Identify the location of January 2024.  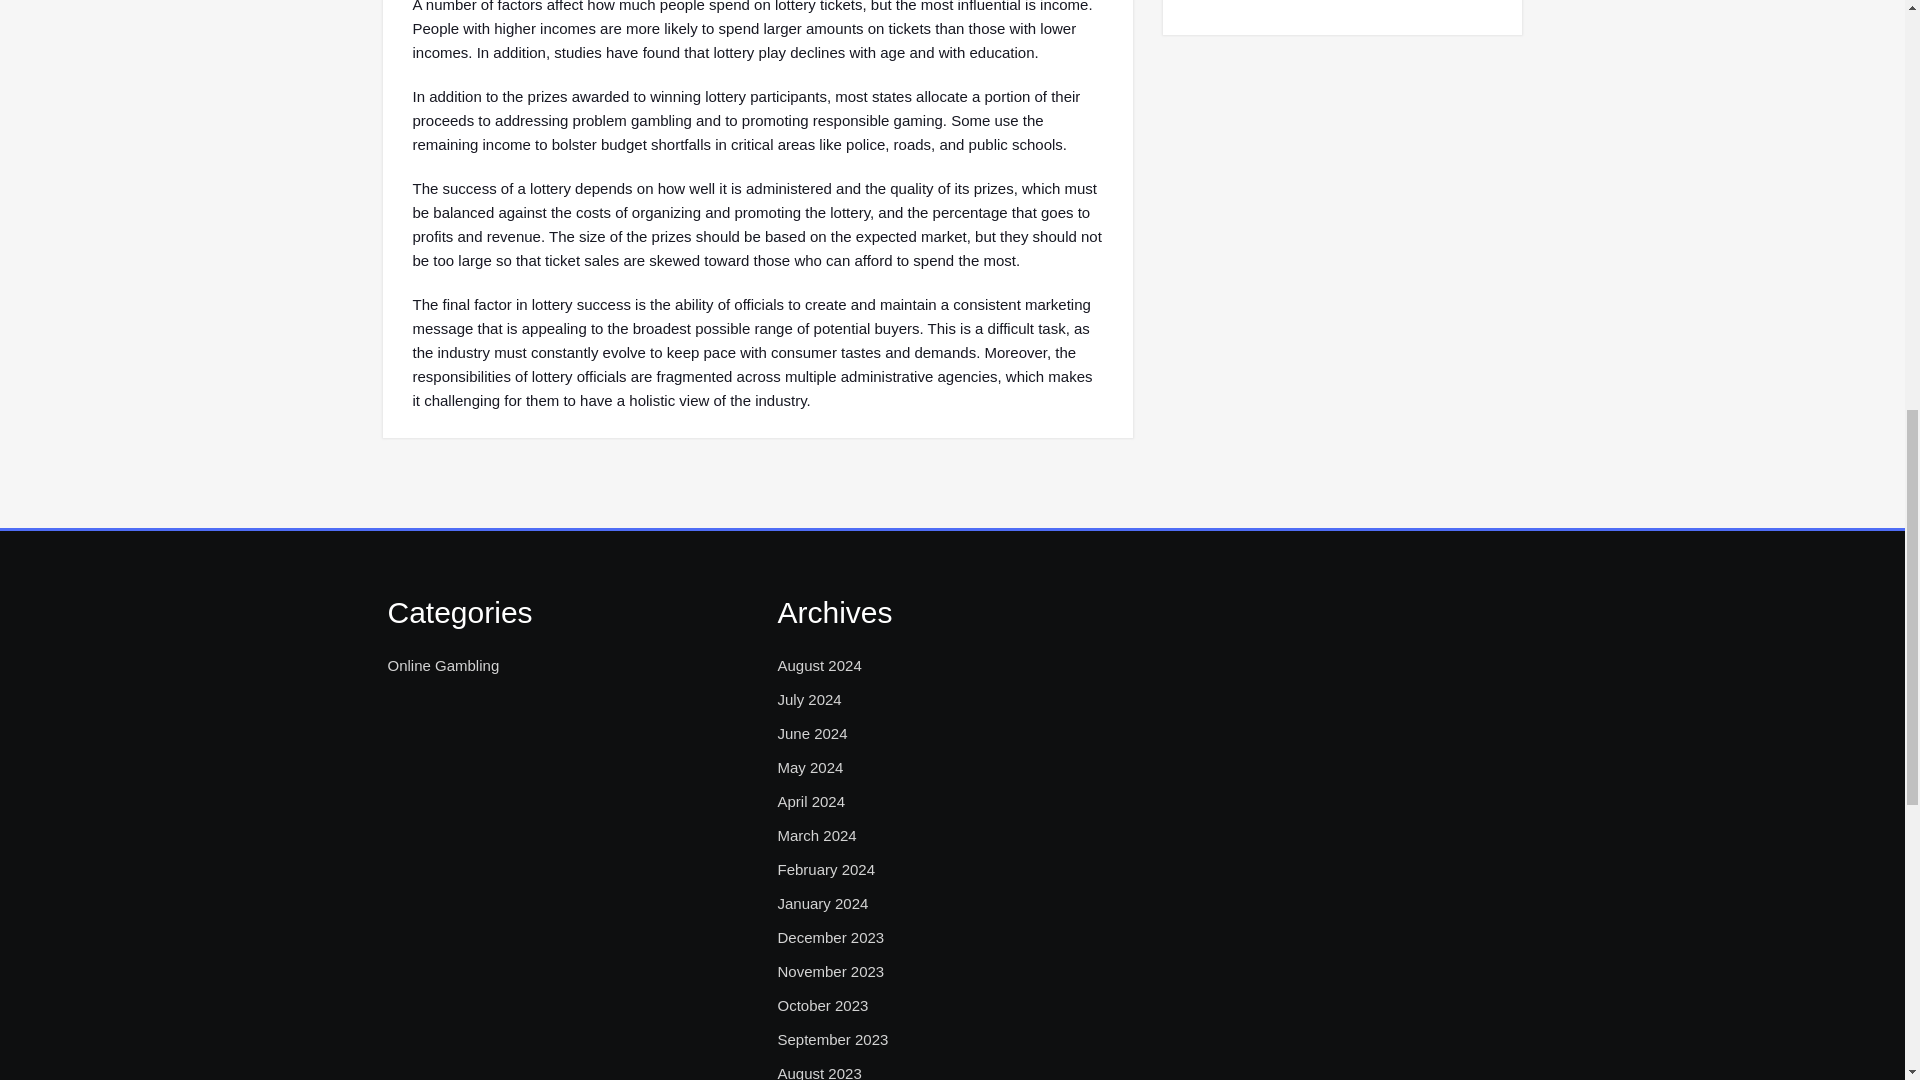
(822, 904).